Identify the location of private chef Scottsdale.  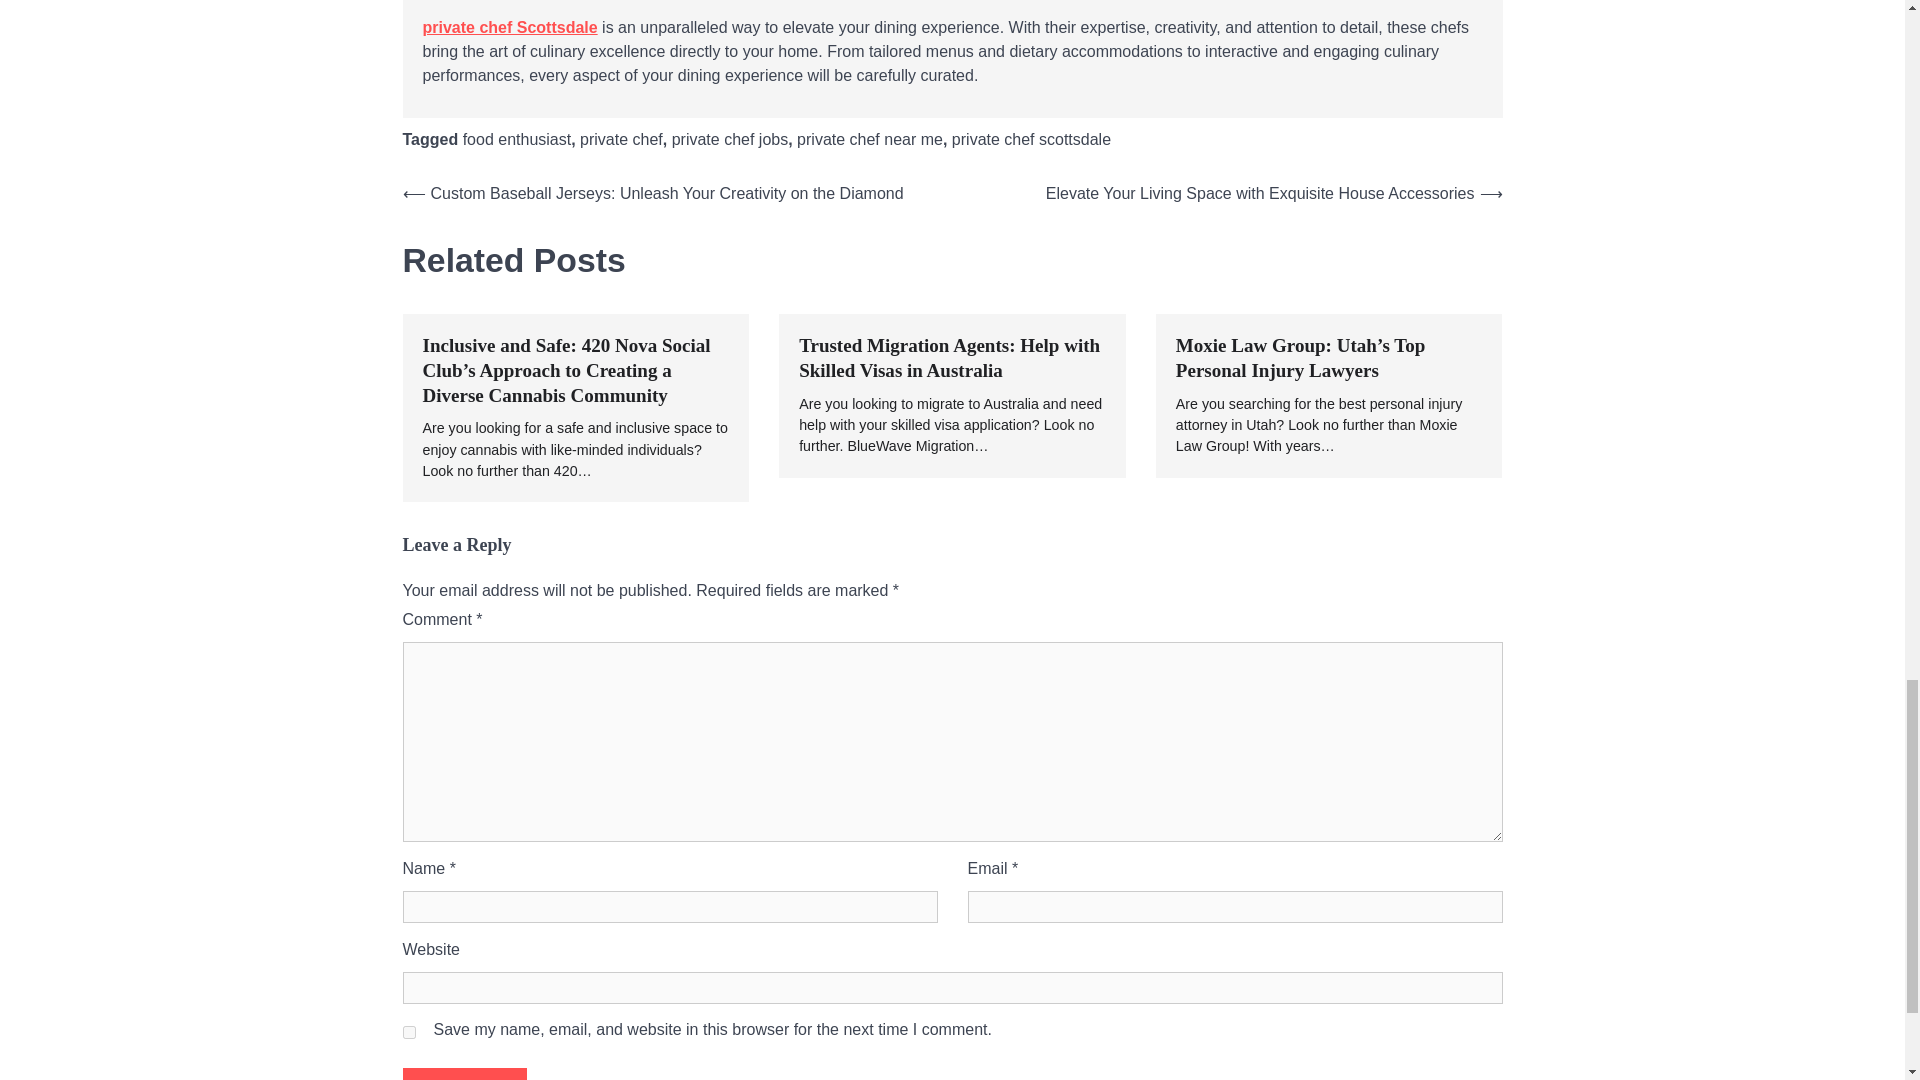
(510, 27).